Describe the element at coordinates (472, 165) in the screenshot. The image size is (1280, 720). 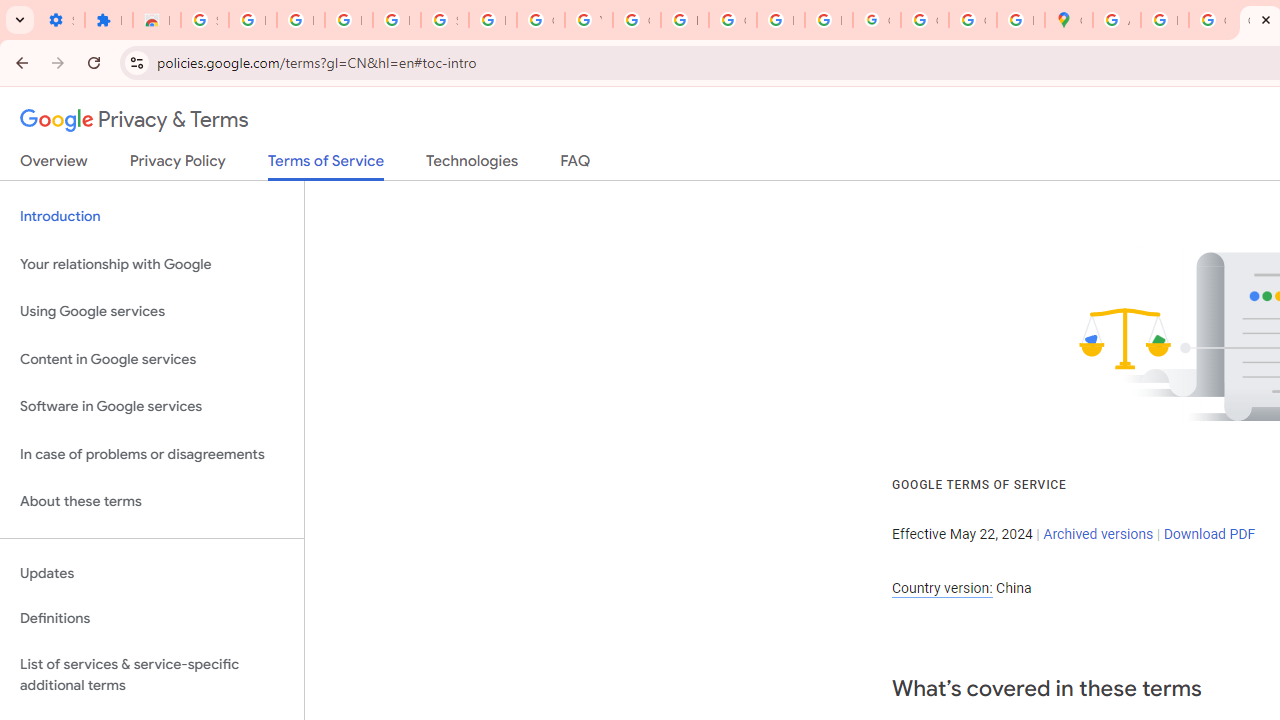
I see `Technologies` at that location.